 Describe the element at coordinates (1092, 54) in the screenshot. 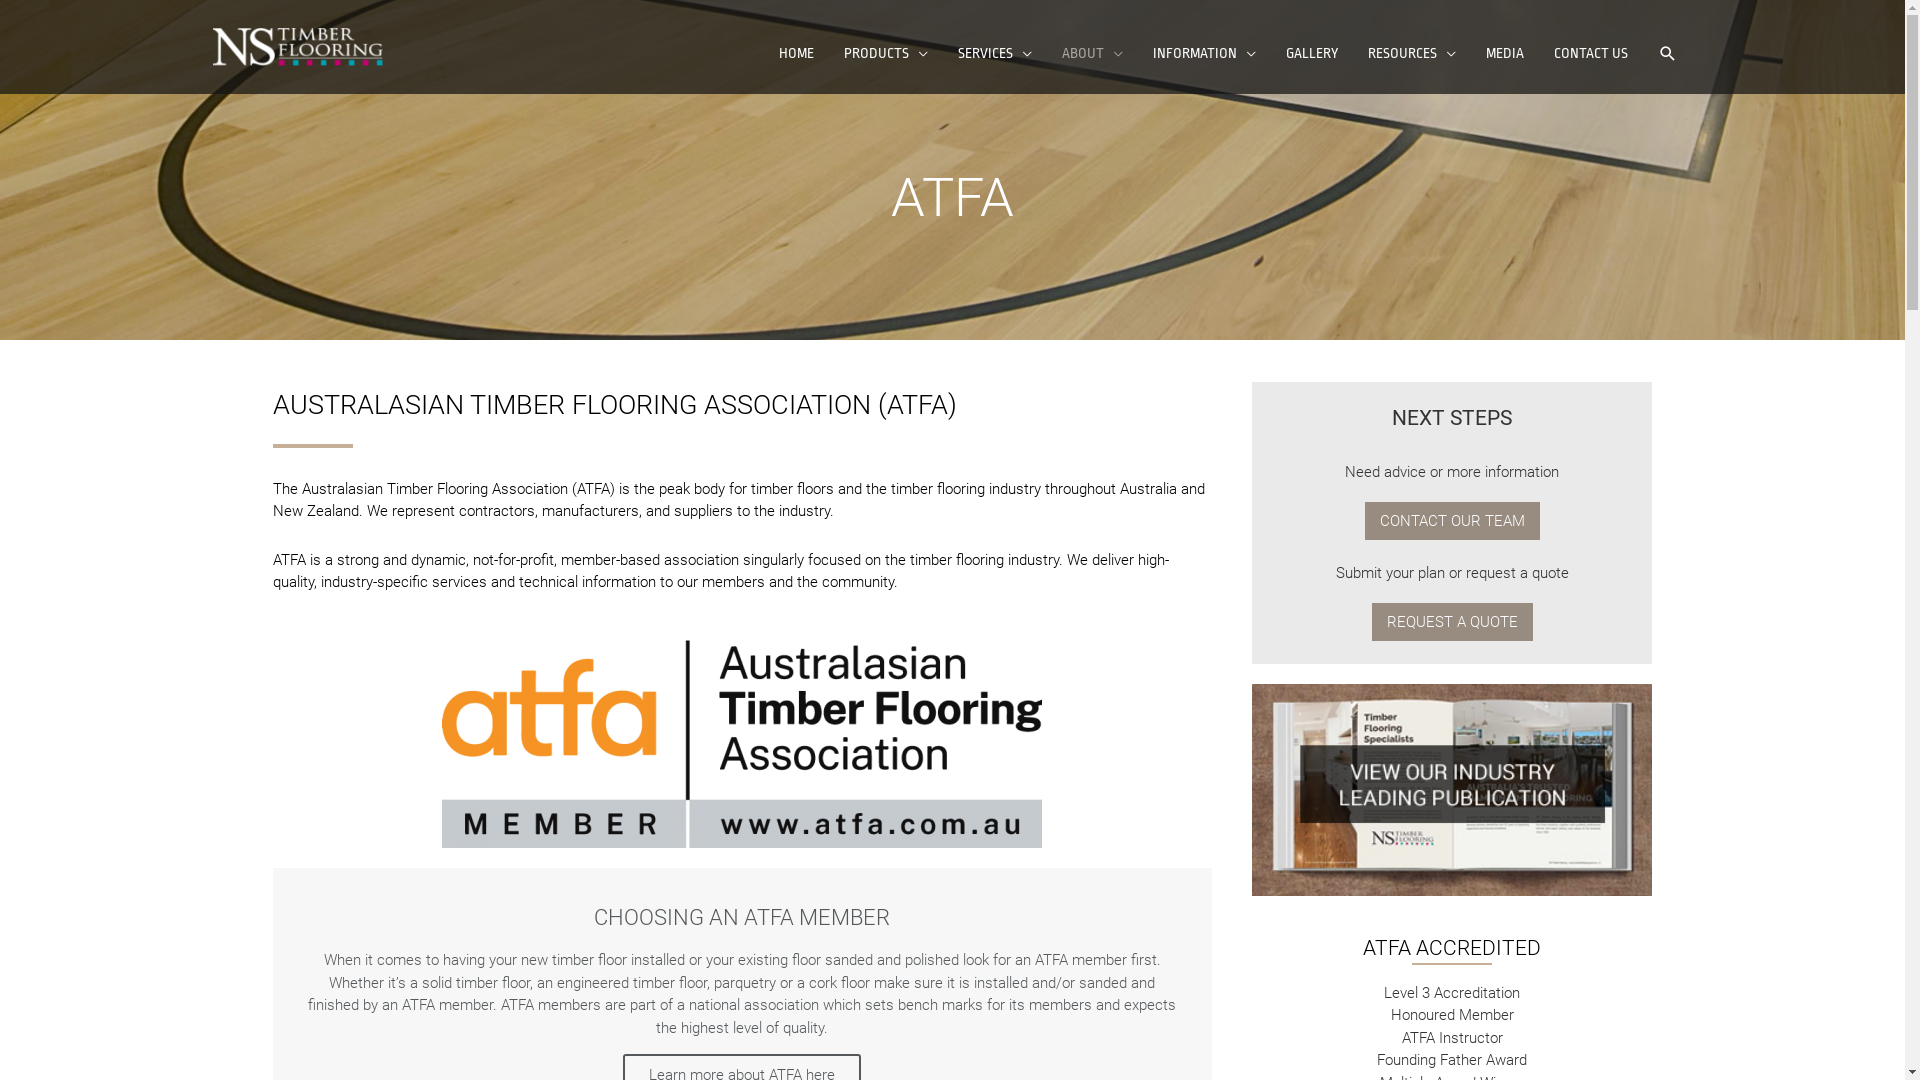

I see `ABOUT` at that location.